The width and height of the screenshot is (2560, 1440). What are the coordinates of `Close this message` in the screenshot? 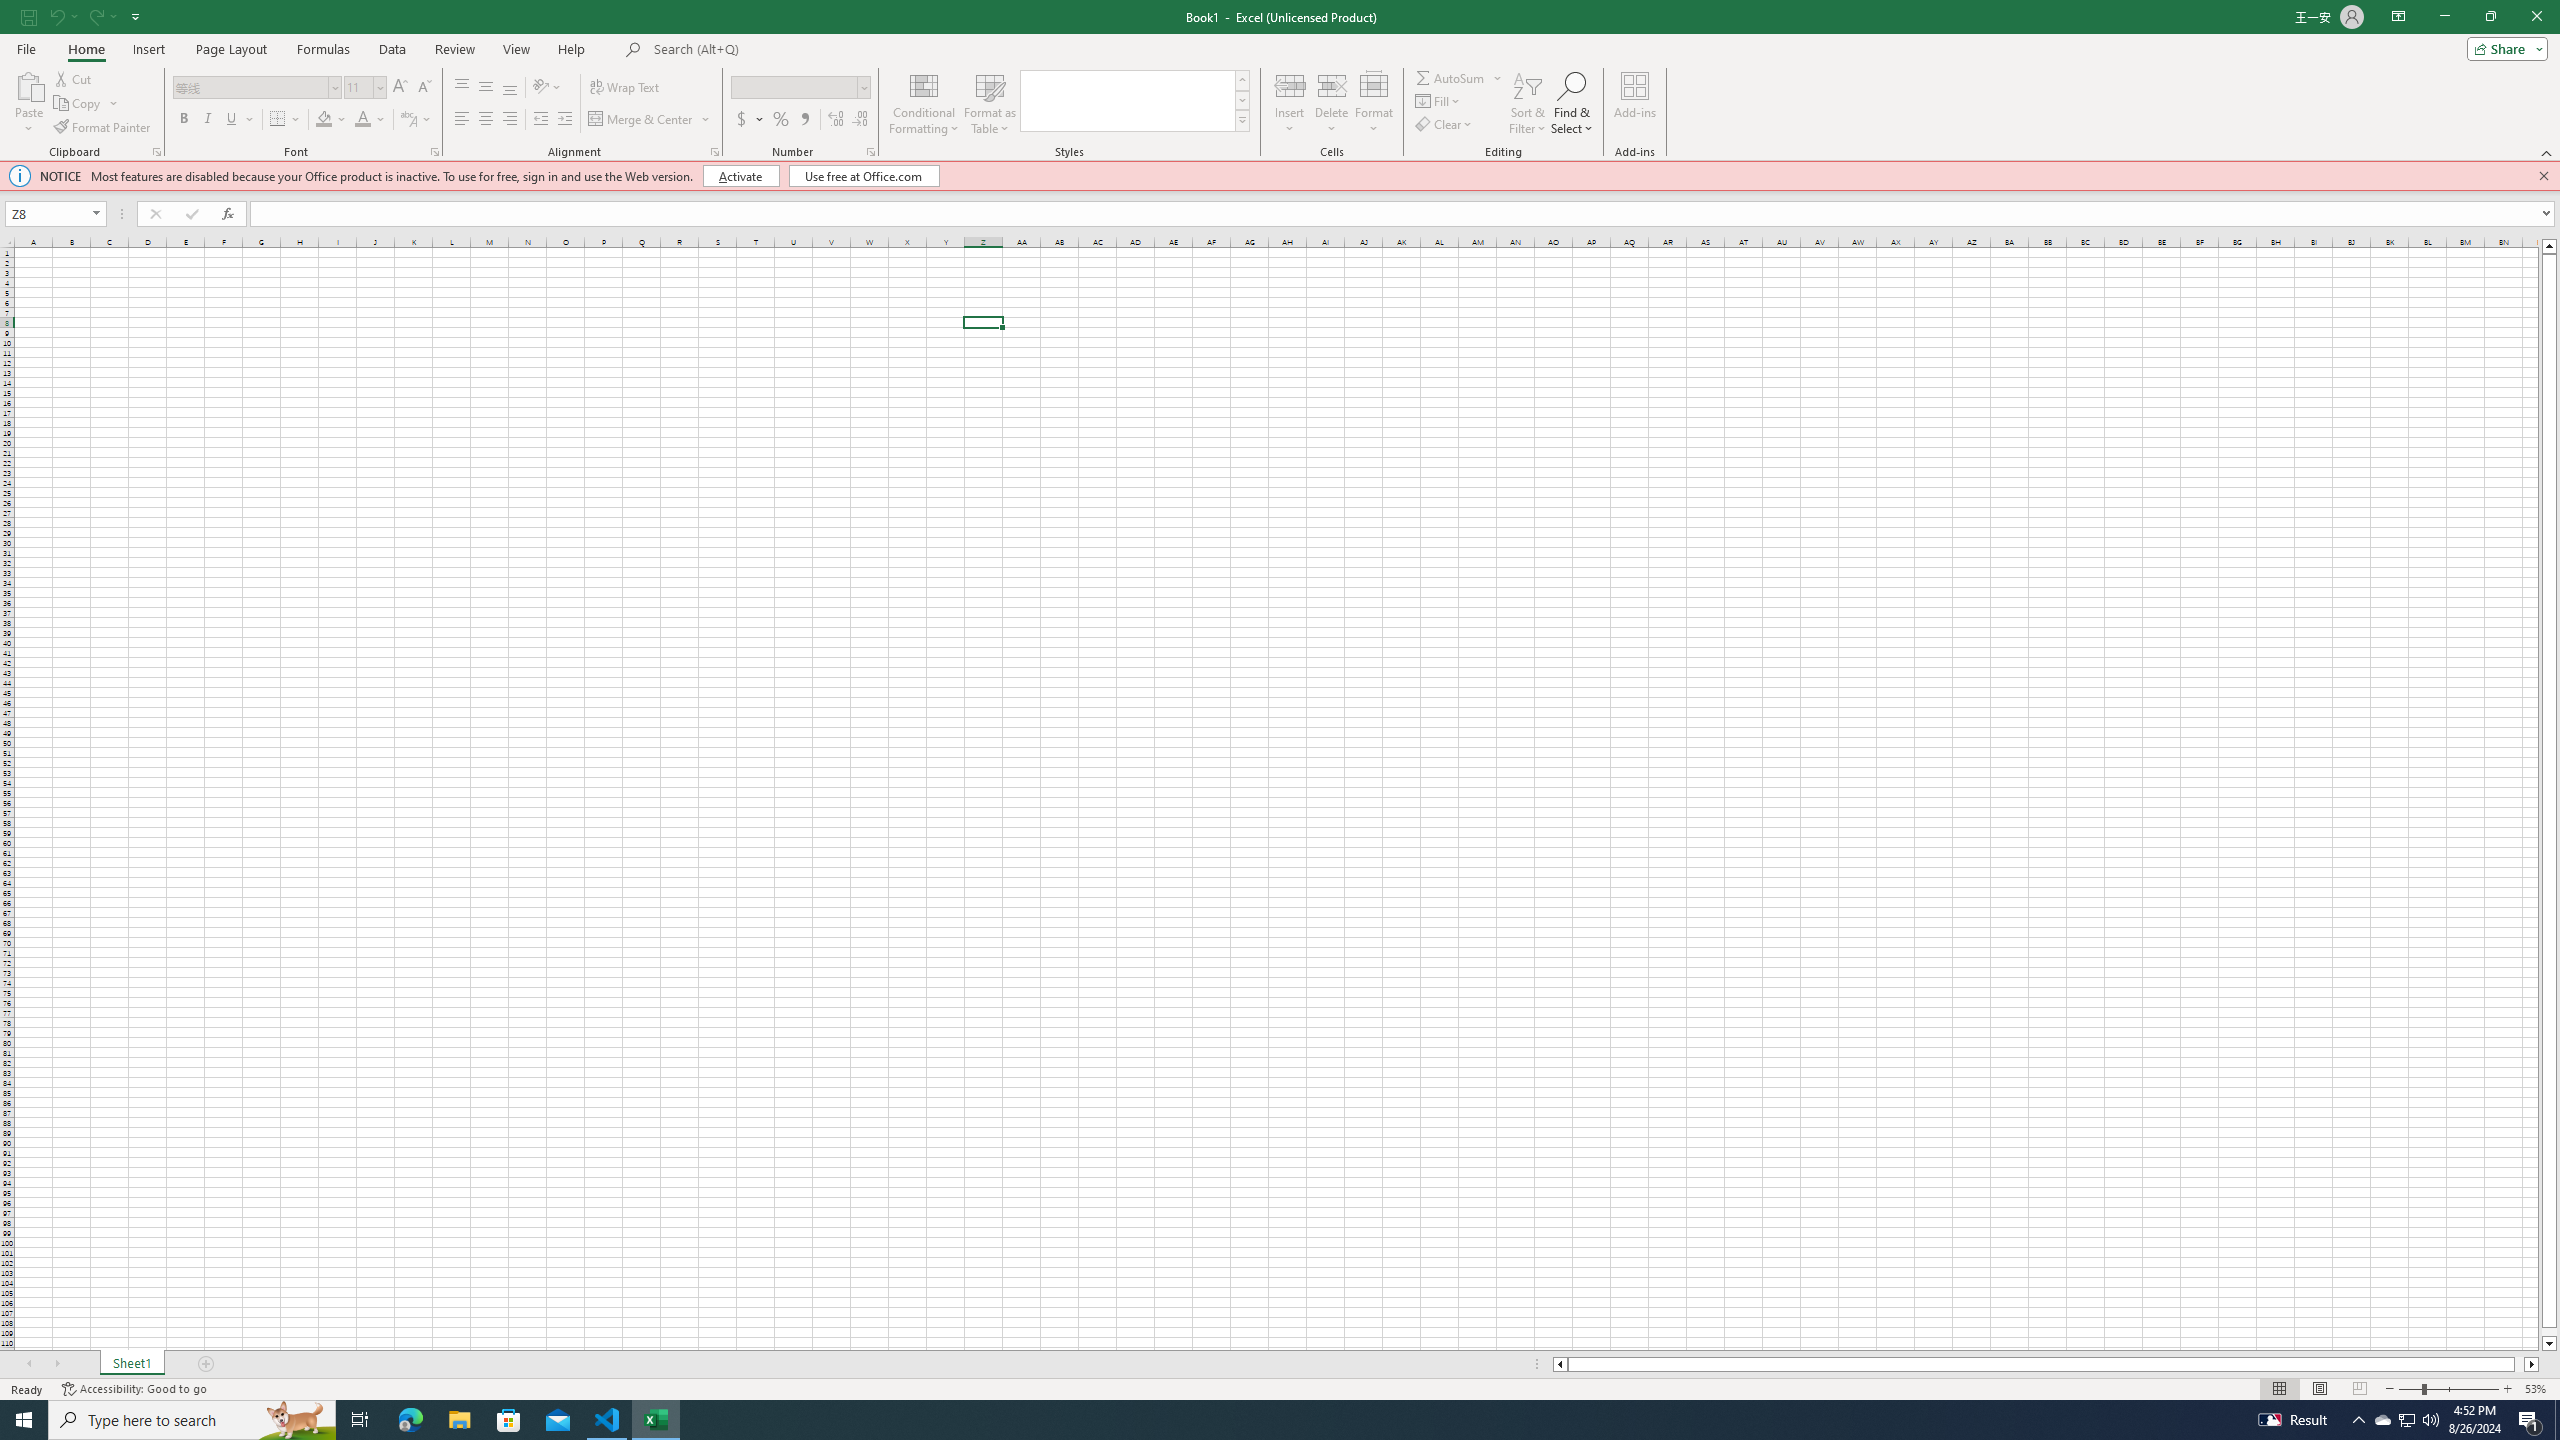 It's located at (2543, 176).